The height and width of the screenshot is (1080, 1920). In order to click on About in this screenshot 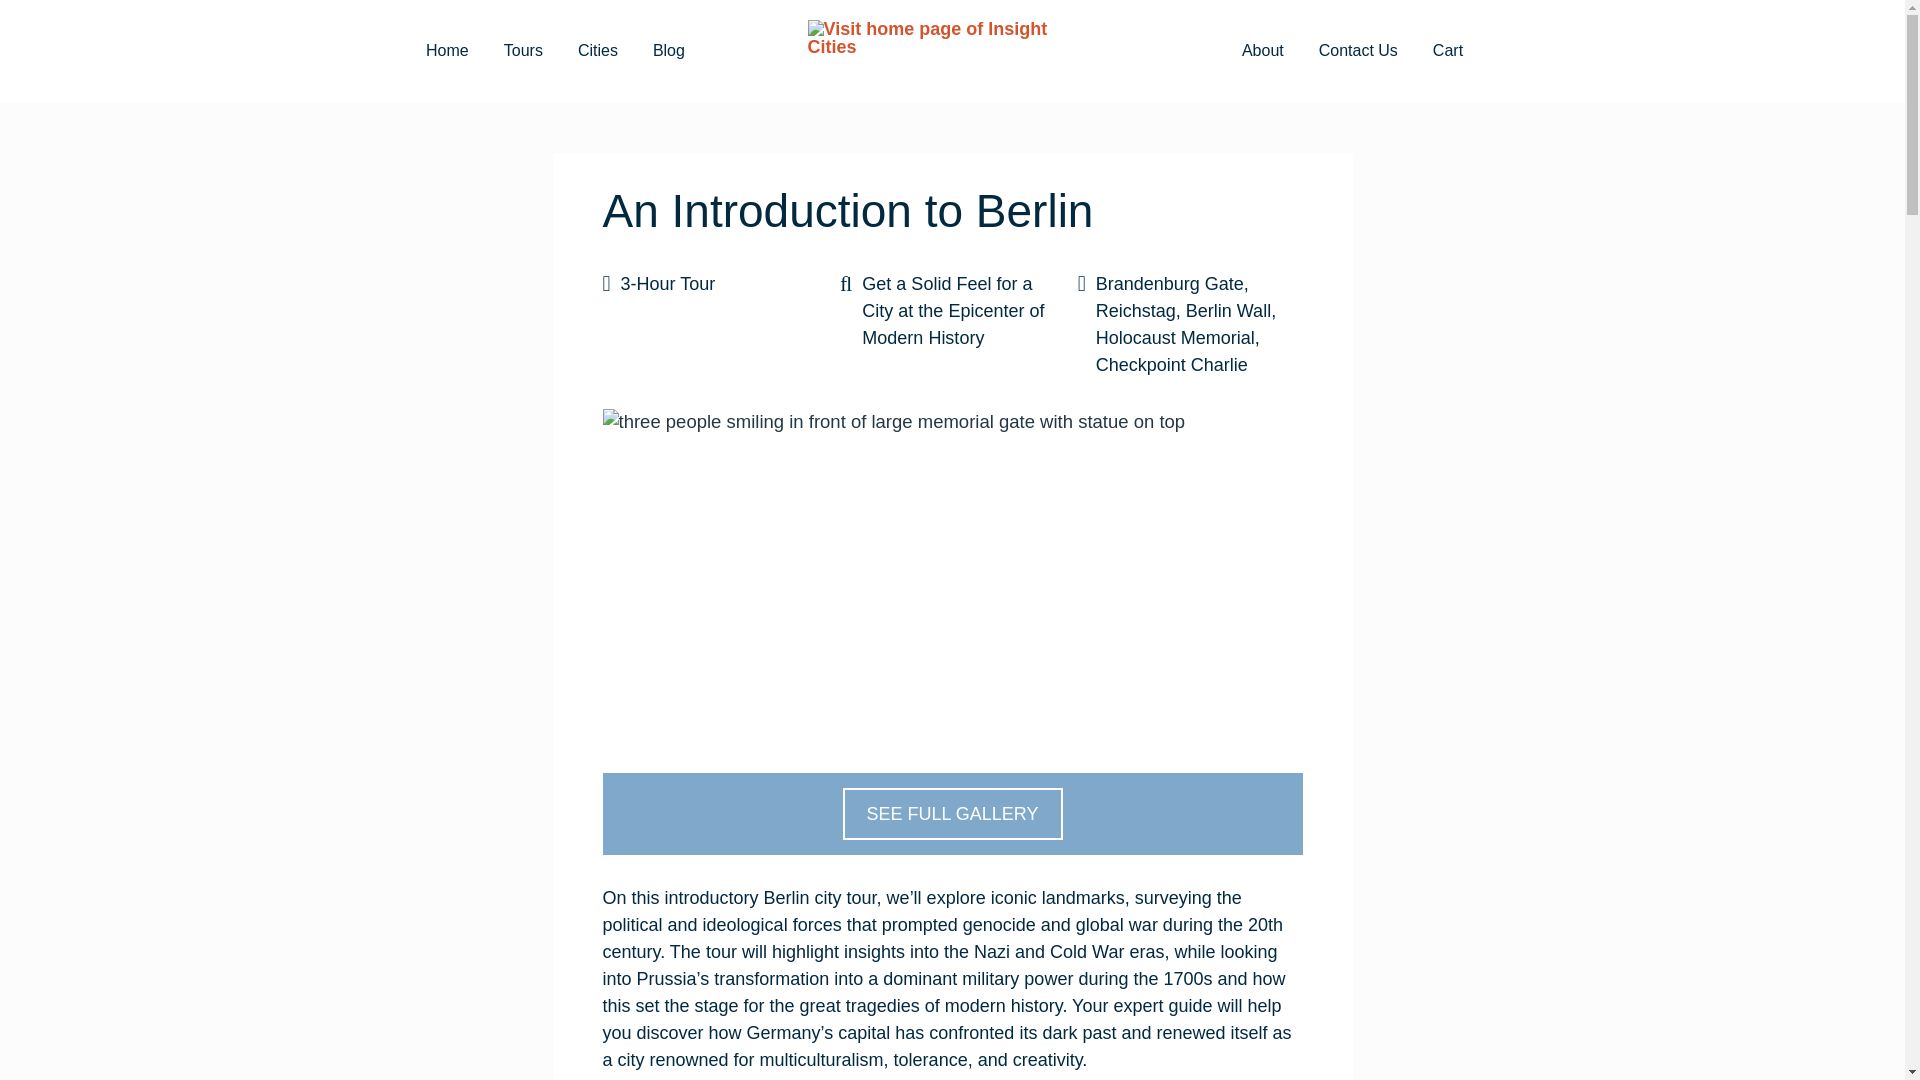, I will do `click(1262, 52)`.